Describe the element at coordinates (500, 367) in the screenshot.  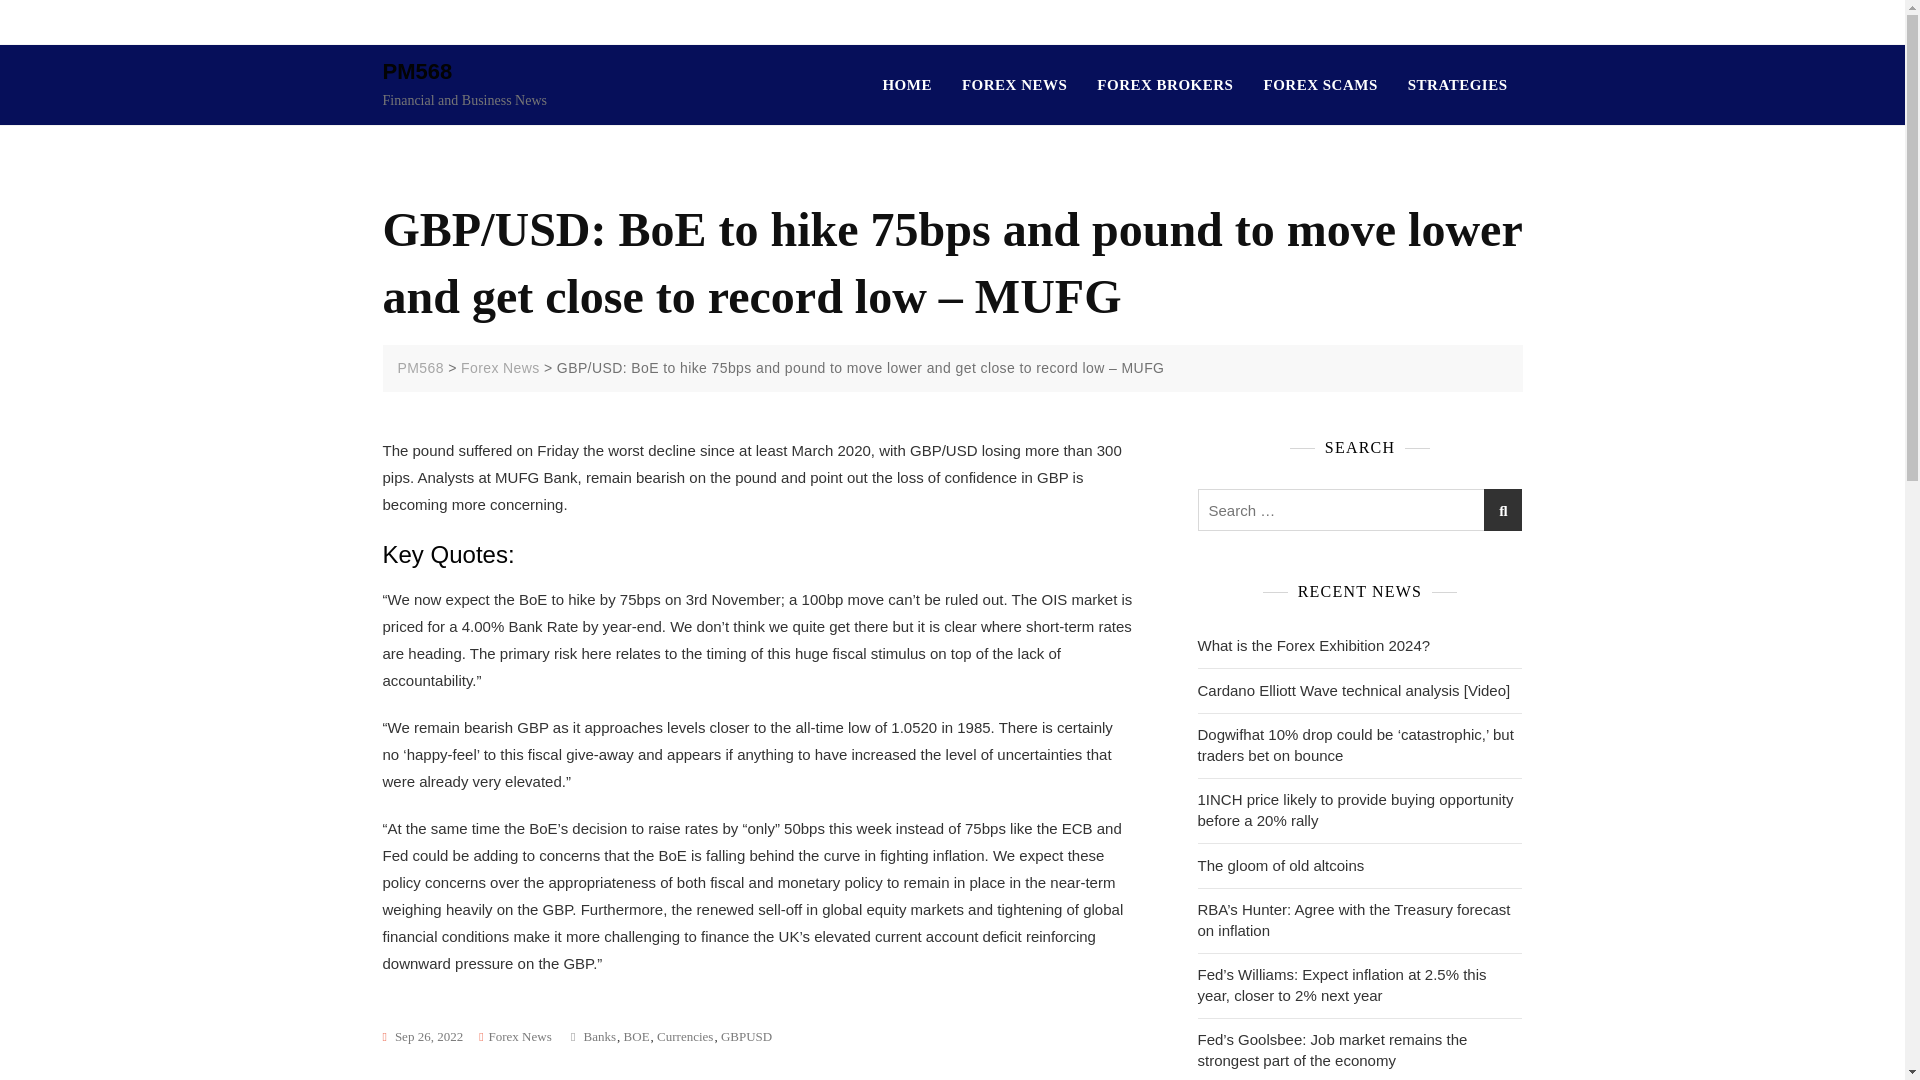
I see `Go to the Forex News Category archives.` at that location.